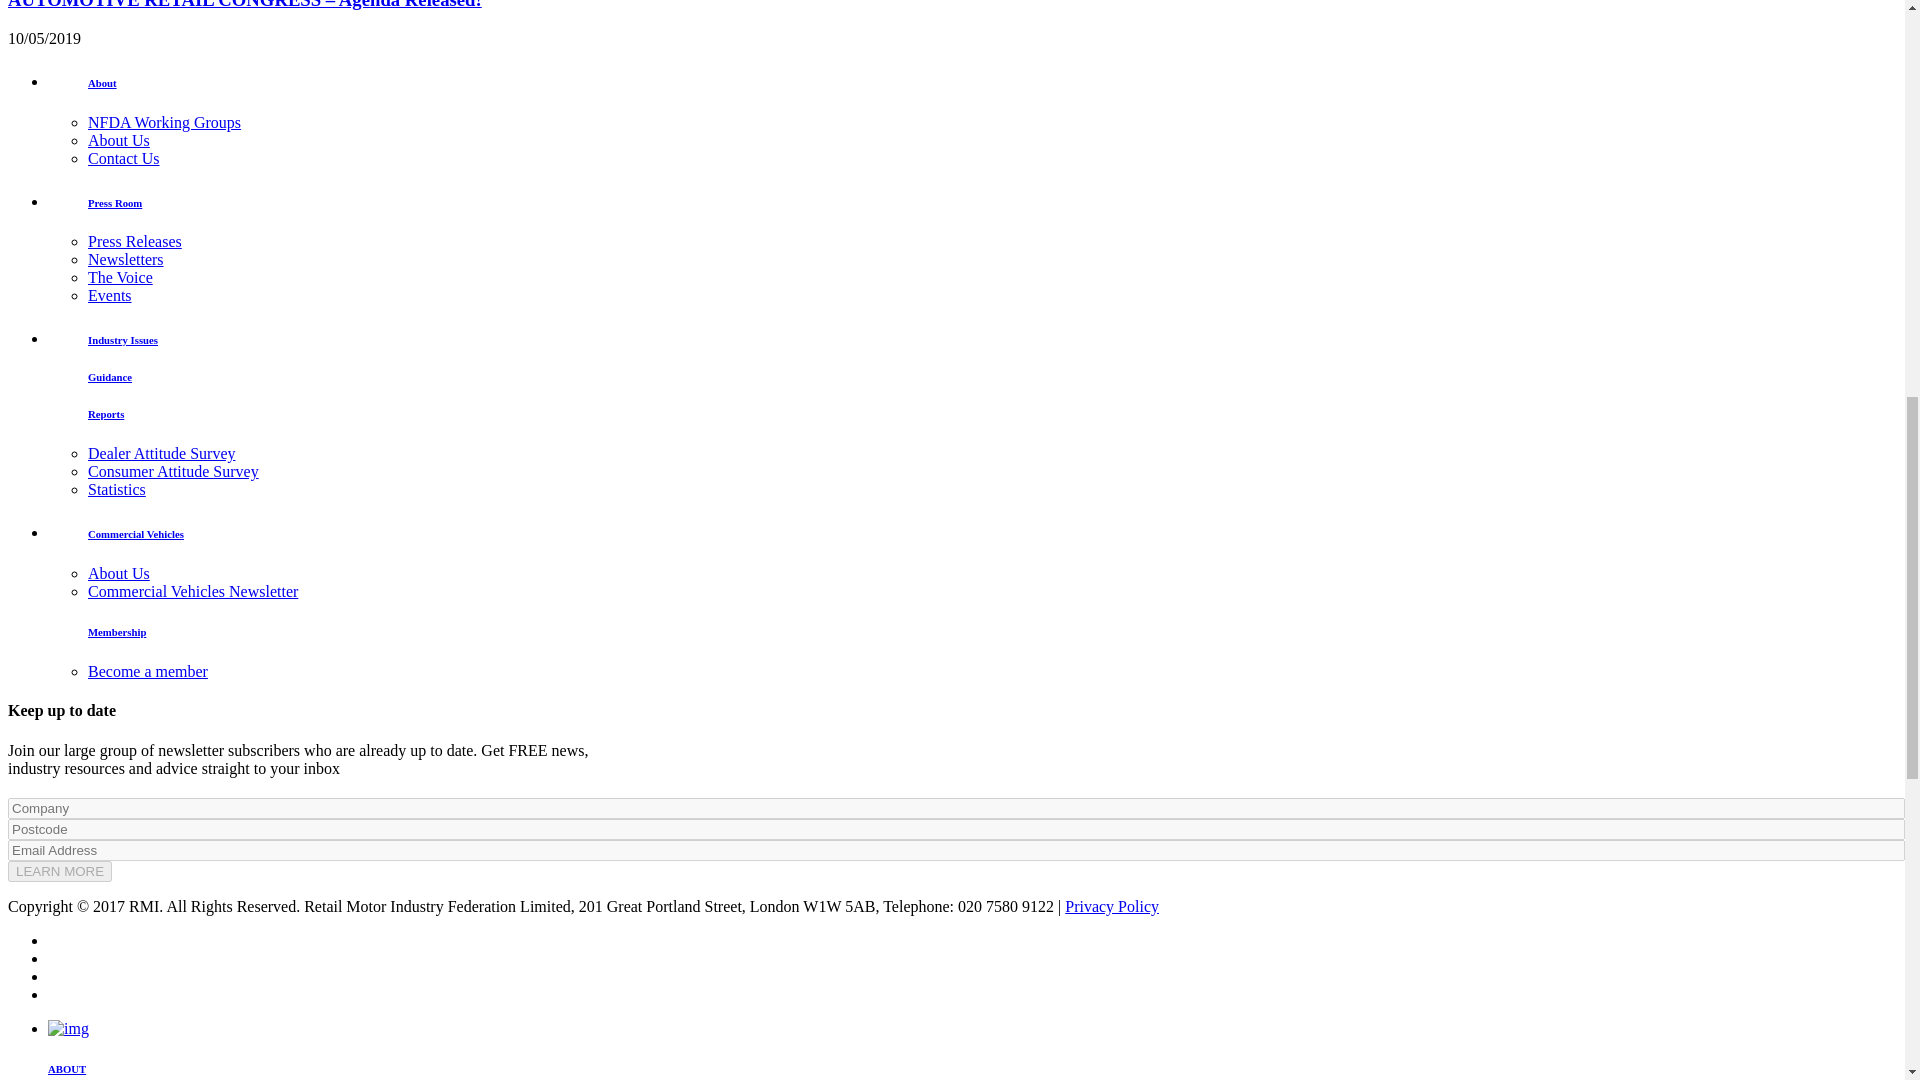 The width and height of the screenshot is (1920, 1080). I want to click on NFDA Working Groups, so click(164, 122).